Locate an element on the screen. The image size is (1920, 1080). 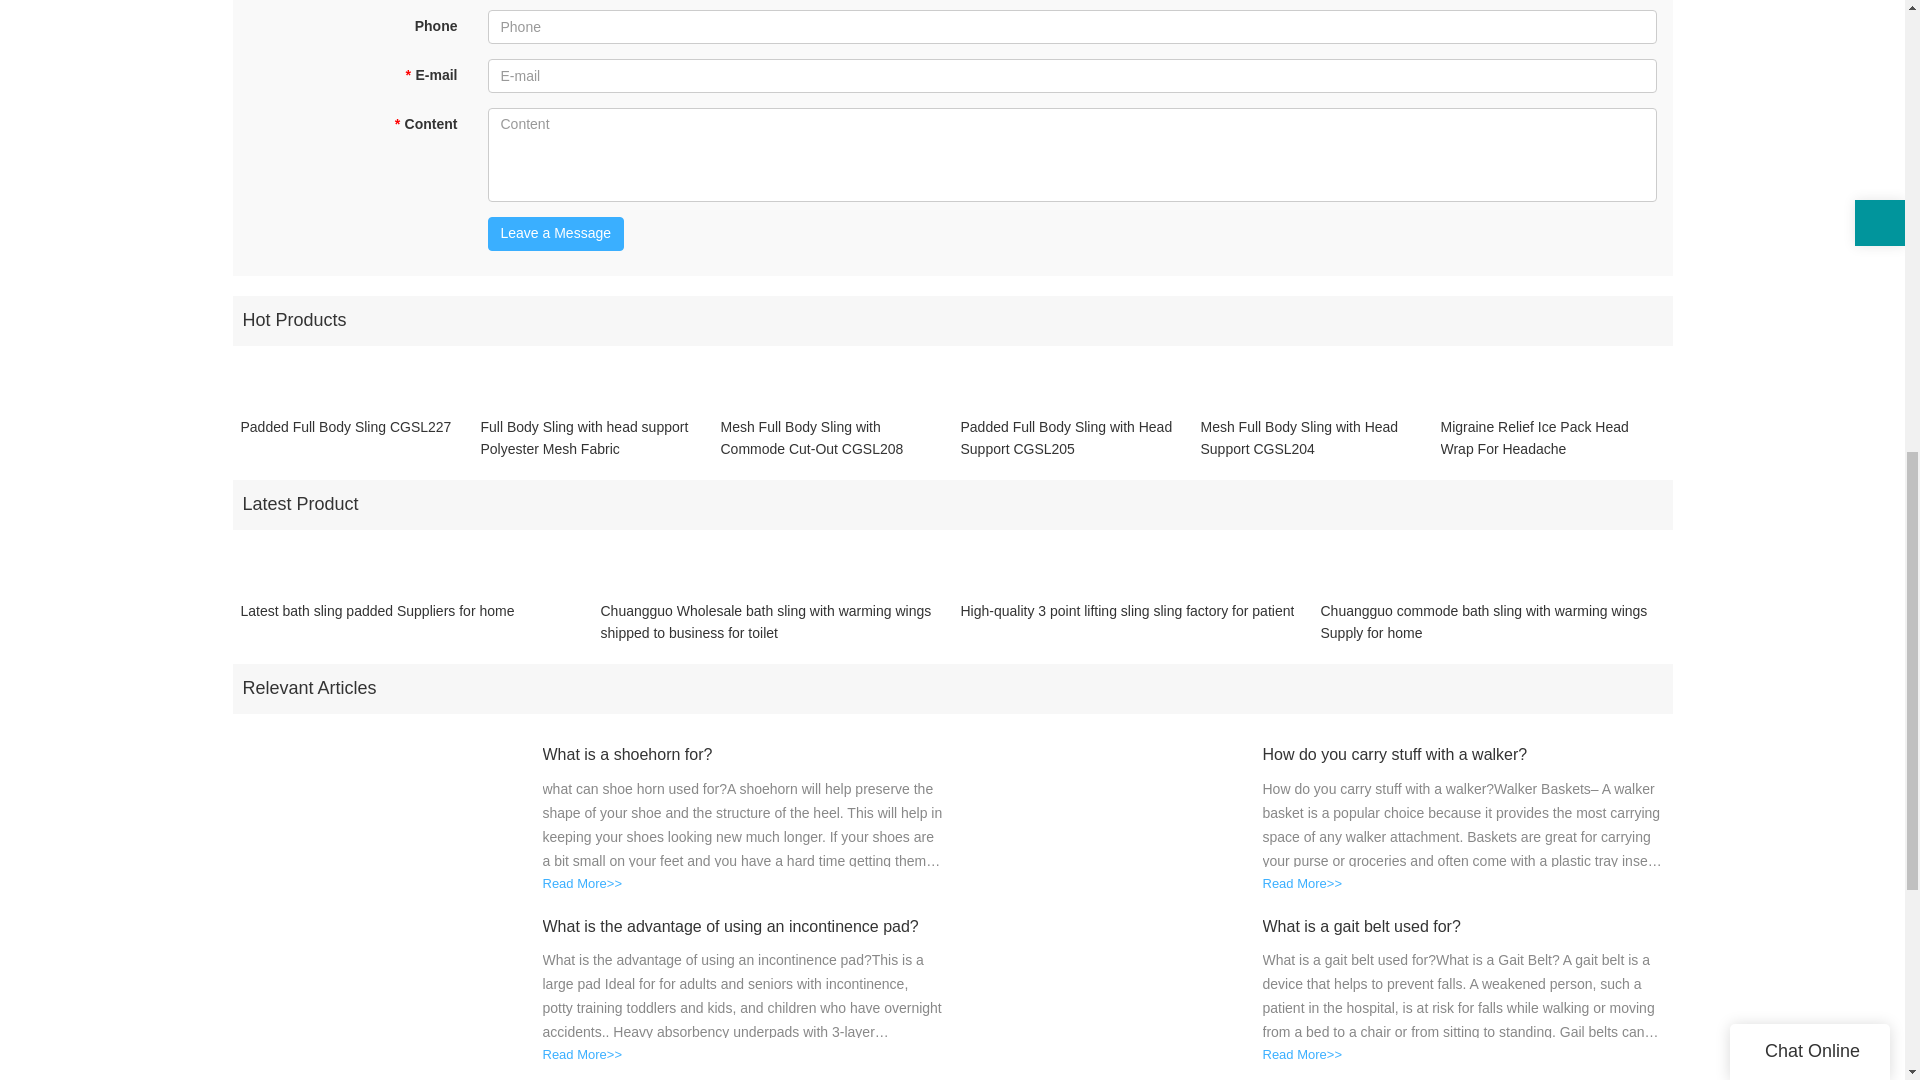
Full Body Sling with head support Polyester Mesh Fabric is located at coordinates (592, 438).